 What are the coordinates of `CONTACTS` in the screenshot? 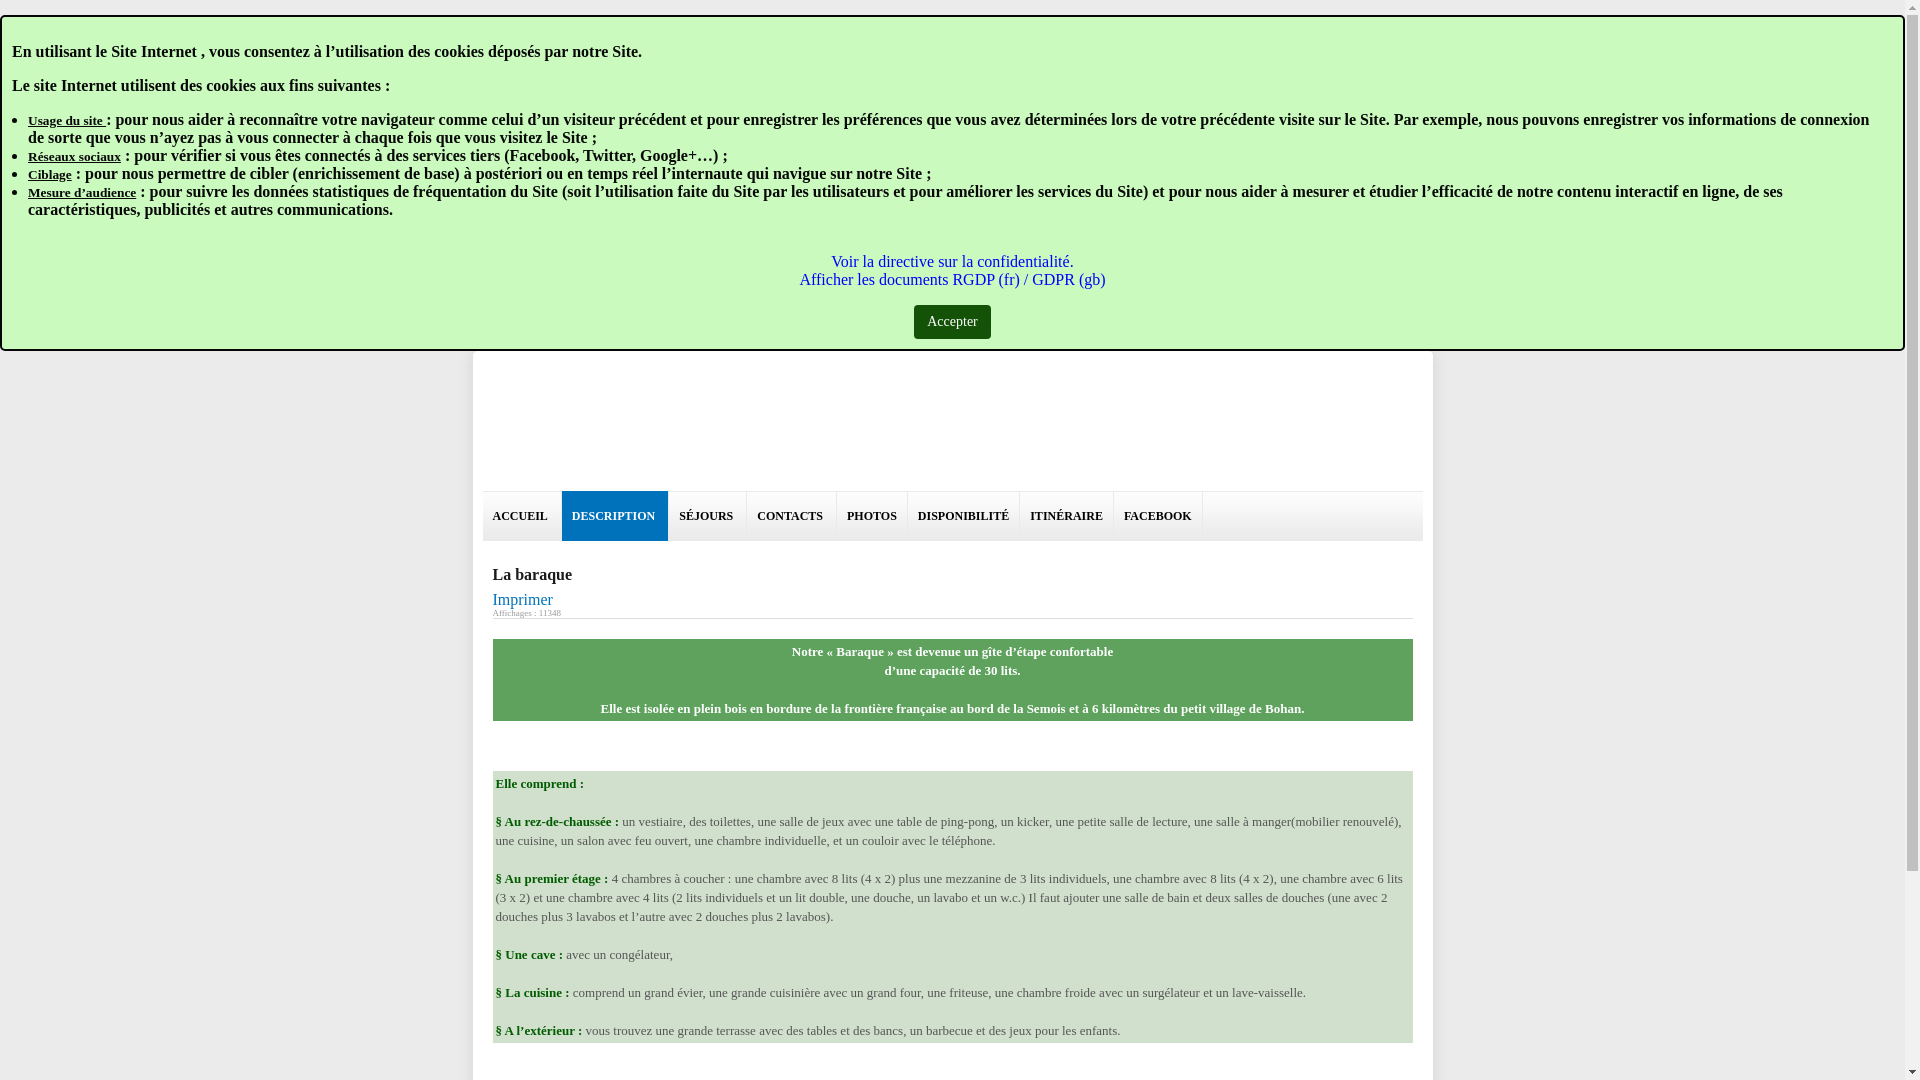 It's located at (792, 516).